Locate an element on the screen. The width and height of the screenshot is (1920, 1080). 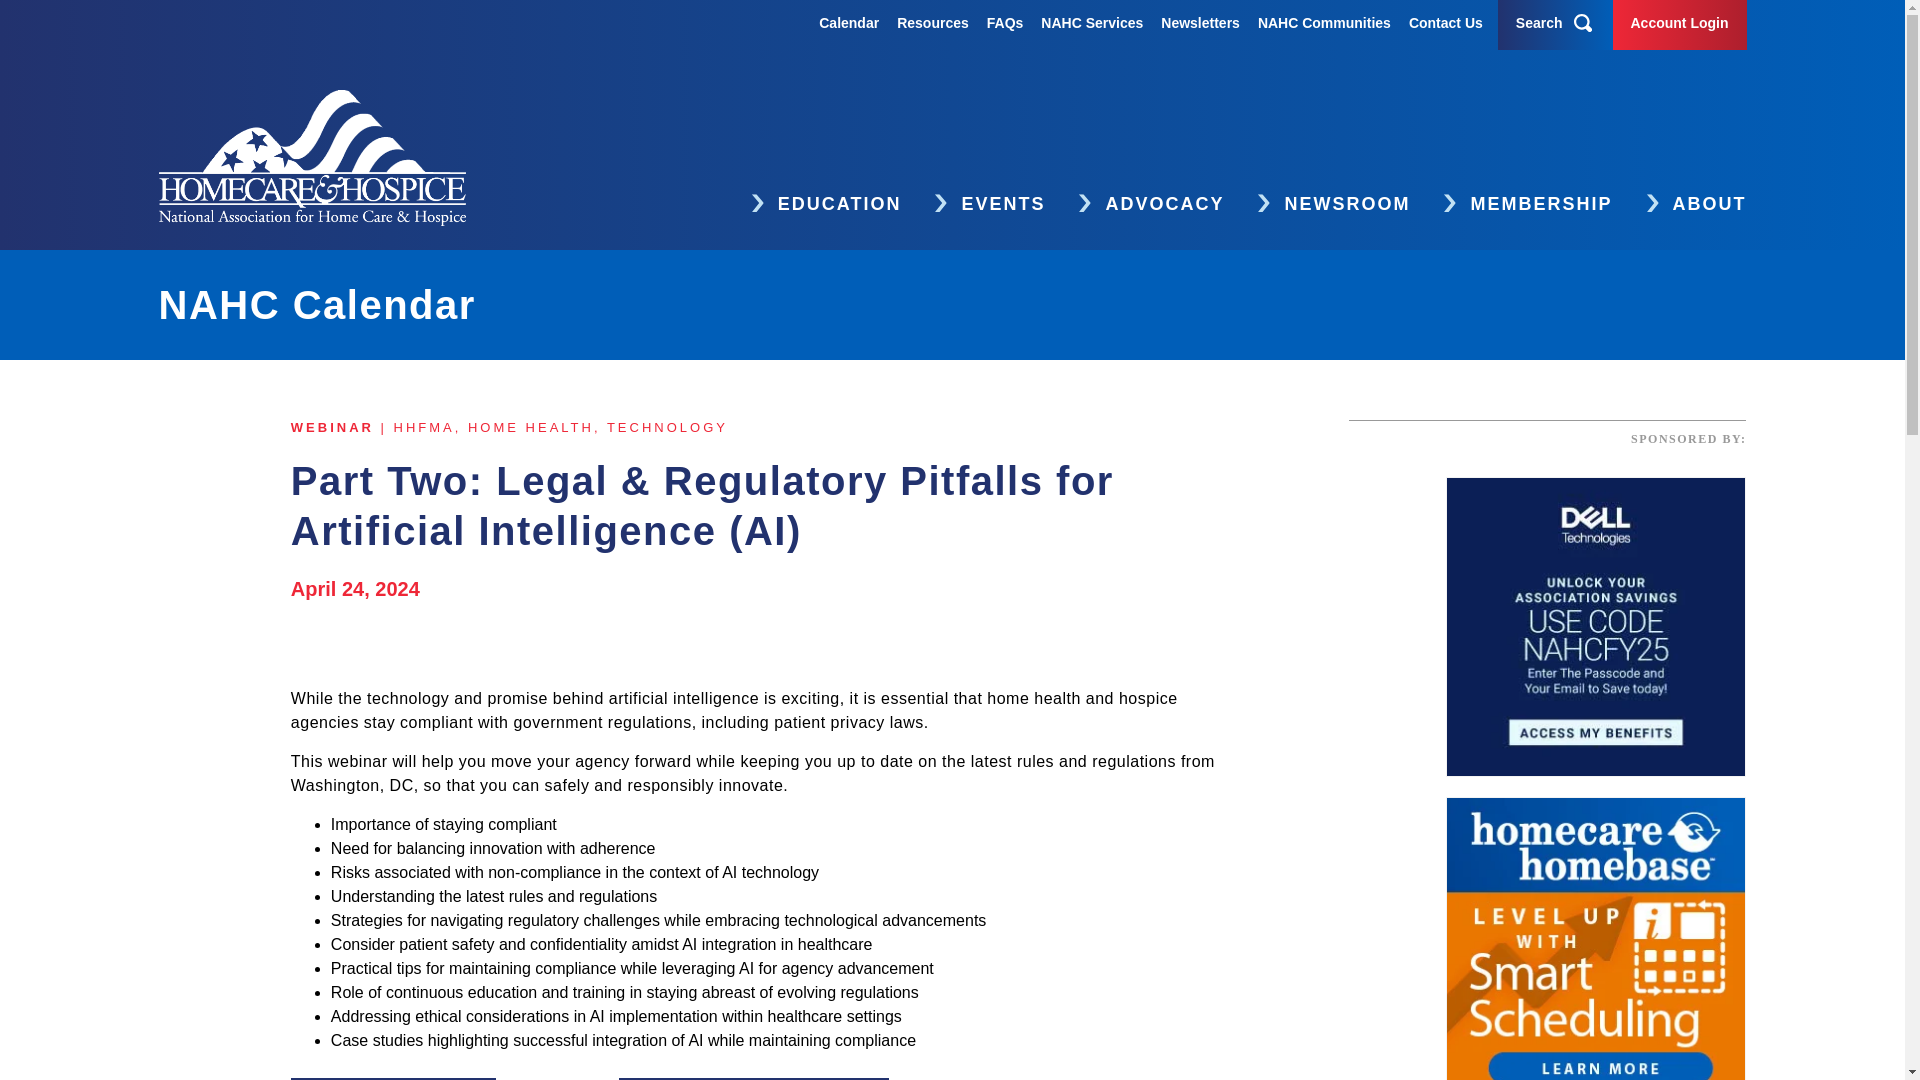
Account Login is located at coordinates (1679, 23).